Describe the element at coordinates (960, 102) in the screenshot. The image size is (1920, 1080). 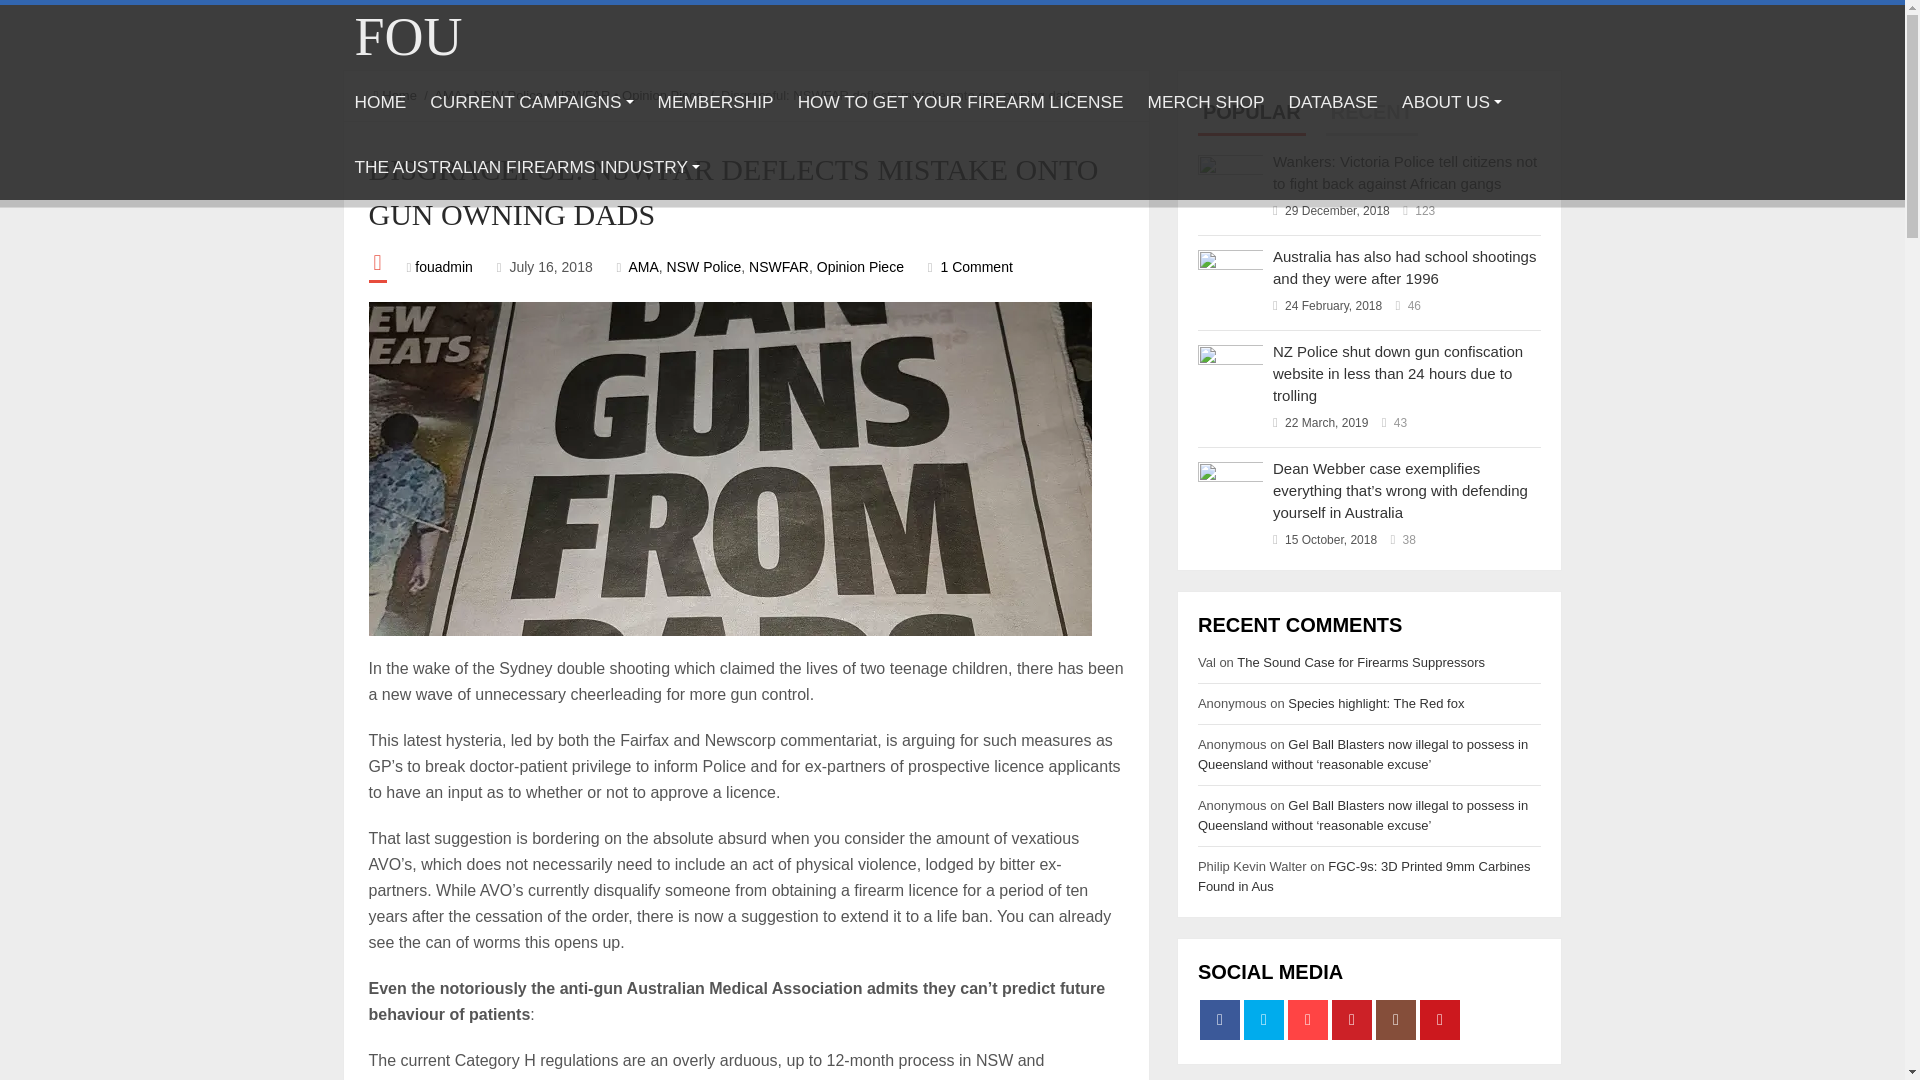
I see `HOW TO GET YOUR FIREARM LICENSE` at that location.